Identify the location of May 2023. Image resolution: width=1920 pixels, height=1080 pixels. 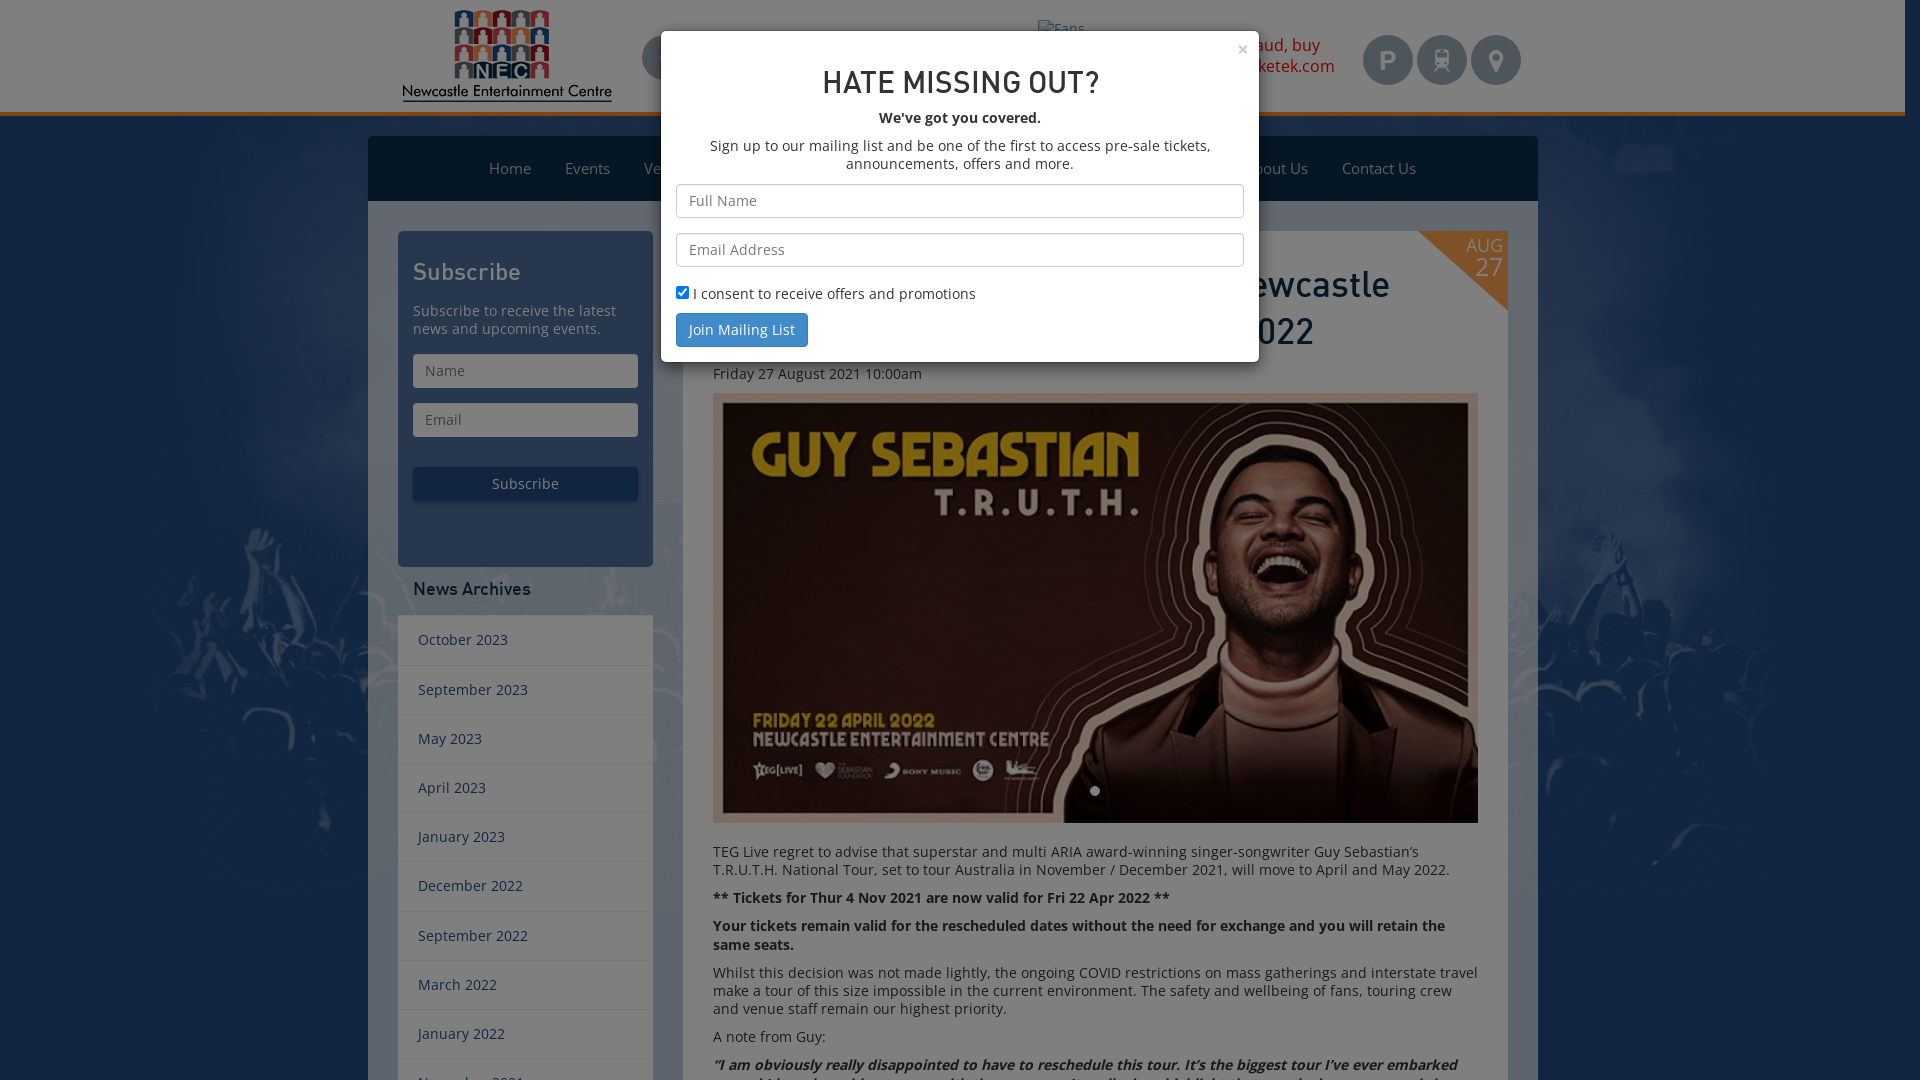
(526, 739).